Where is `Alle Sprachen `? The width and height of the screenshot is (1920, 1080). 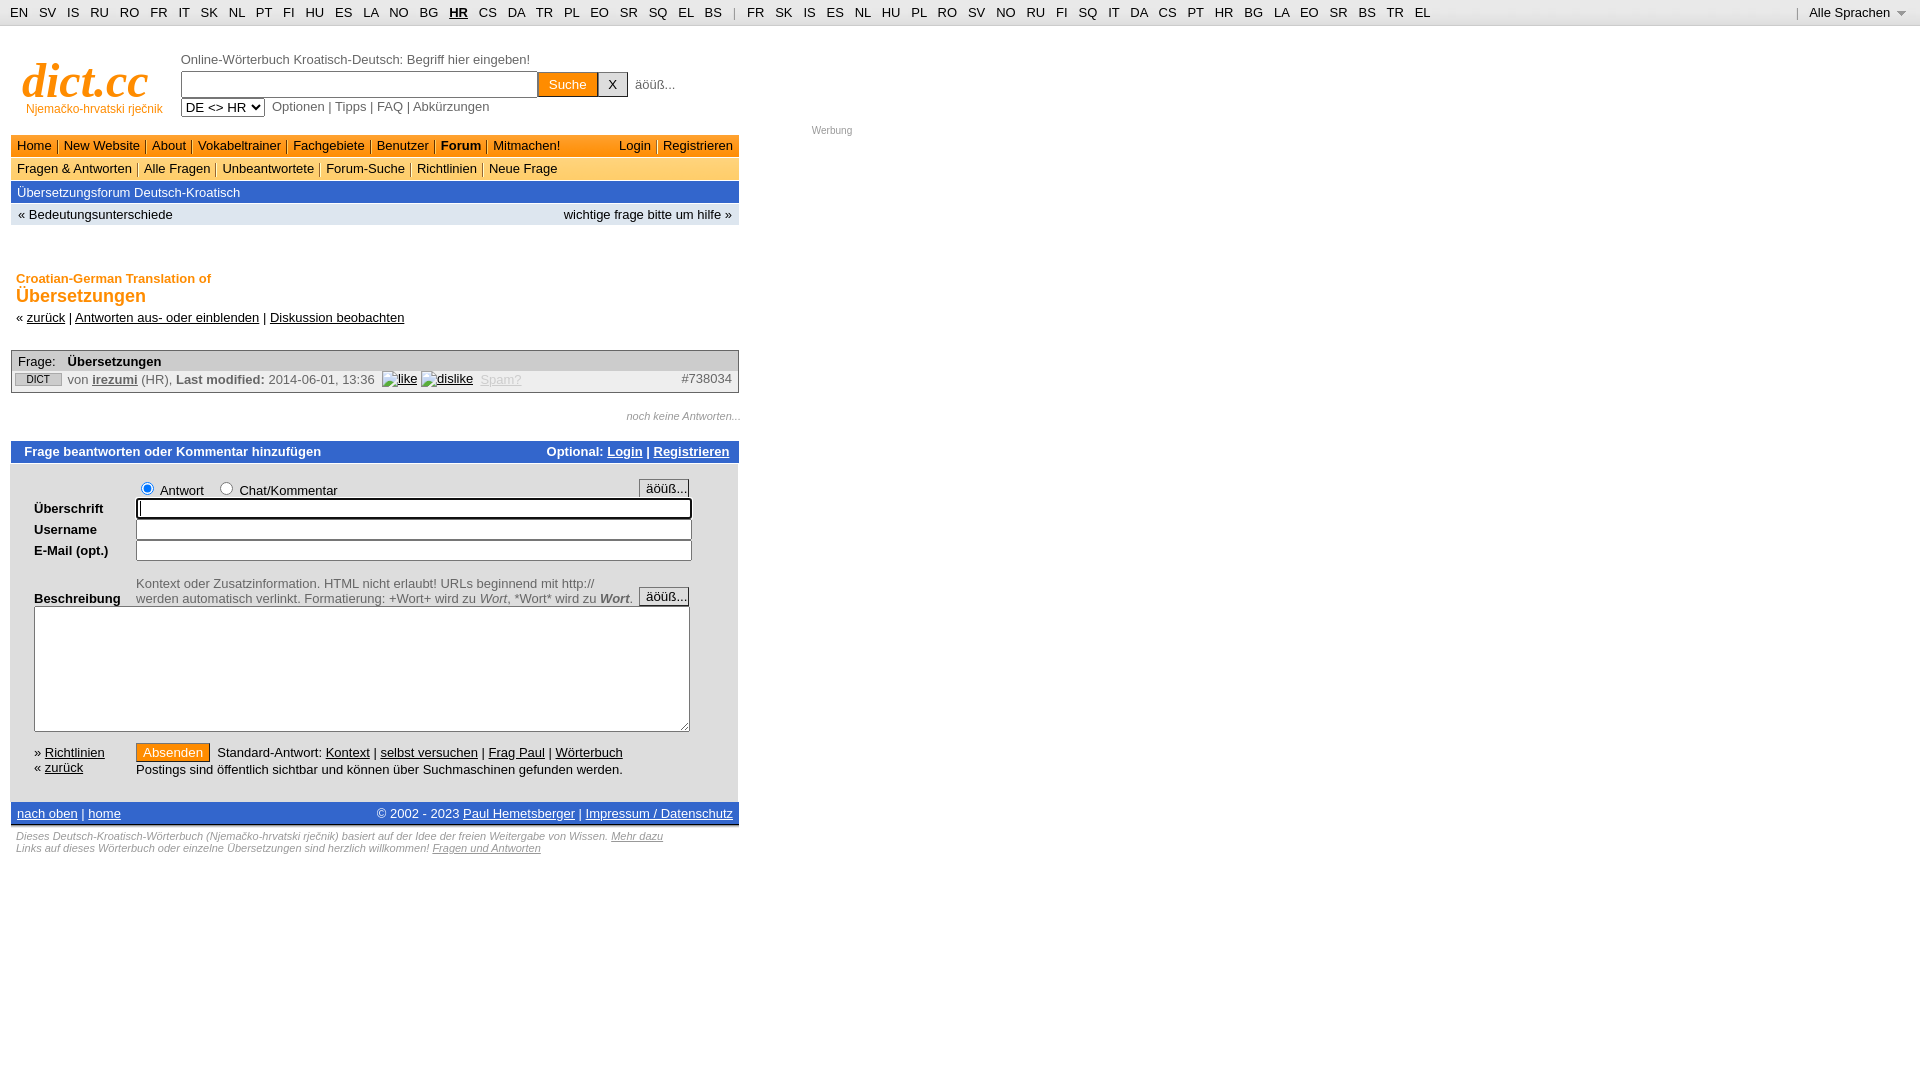 Alle Sprachen  is located at coordinates (1858, 12).